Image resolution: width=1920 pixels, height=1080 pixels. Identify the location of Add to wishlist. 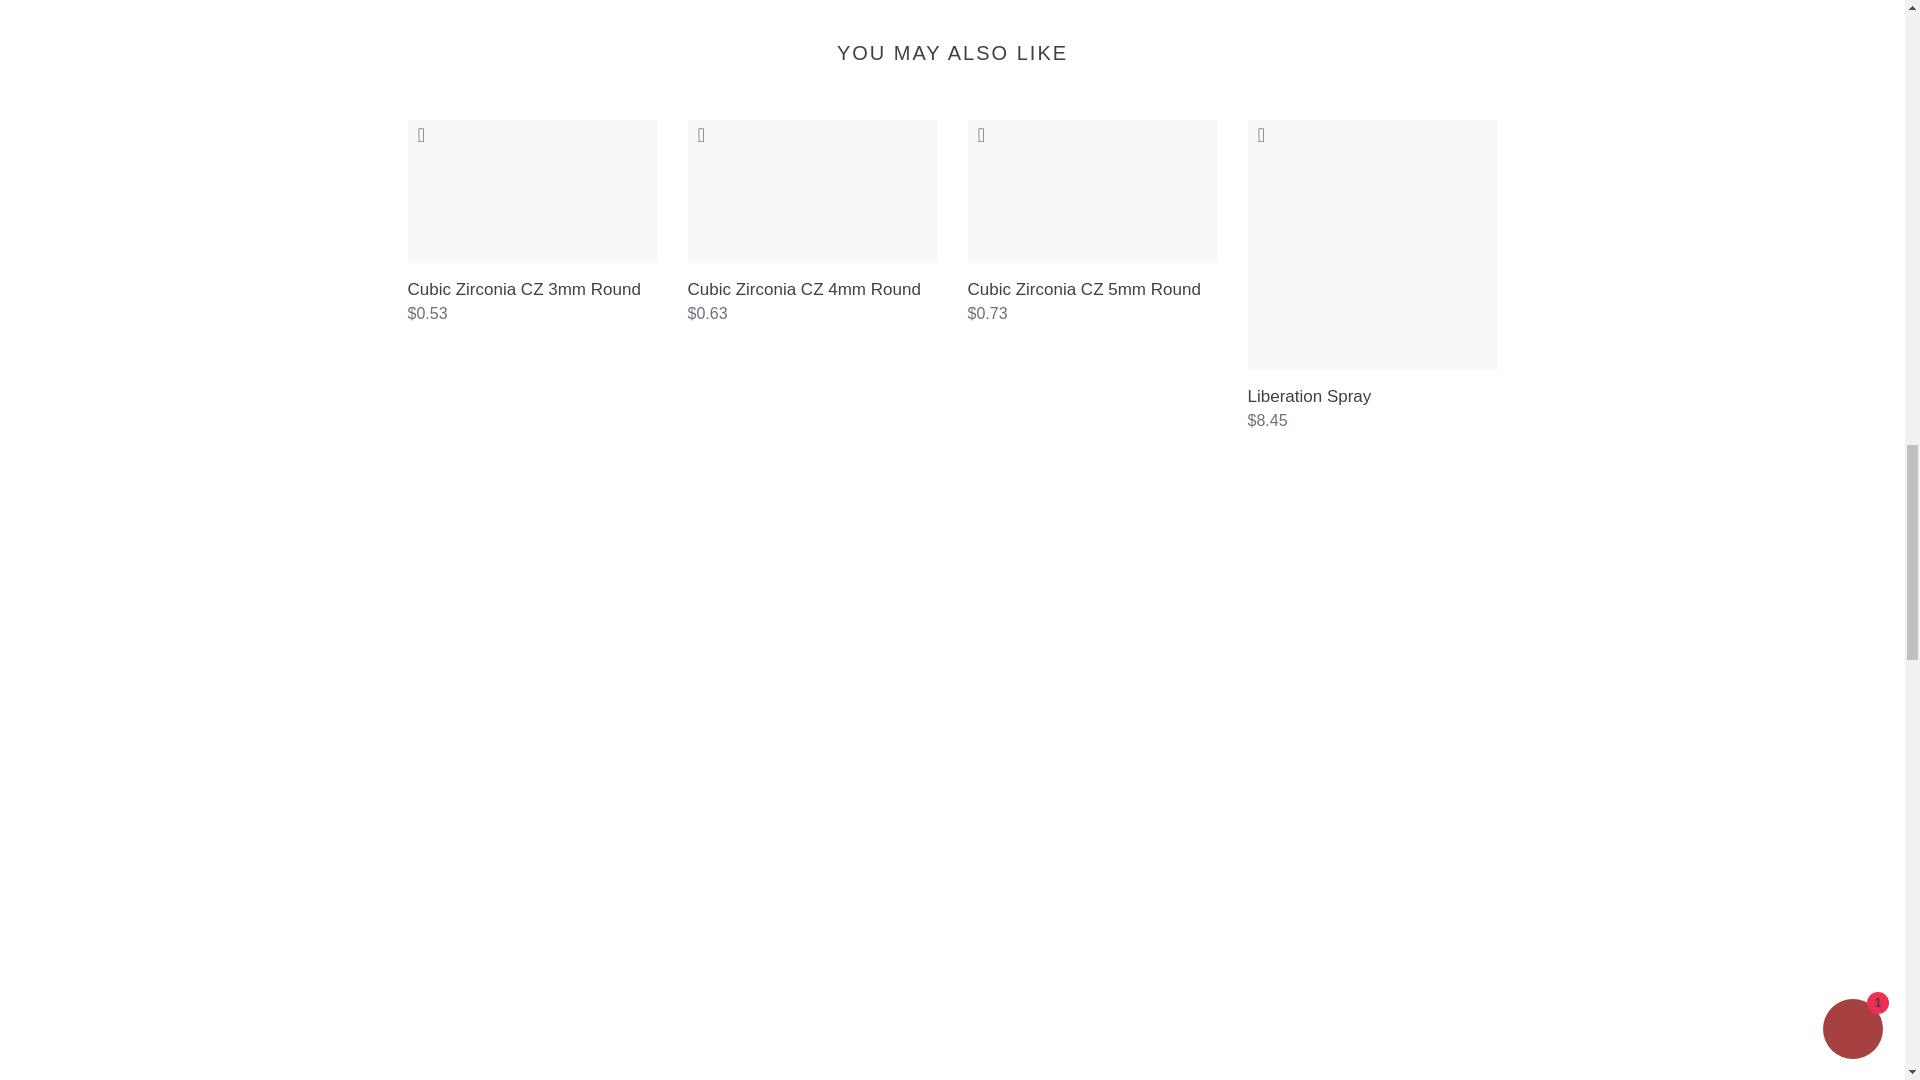
(702, 134).